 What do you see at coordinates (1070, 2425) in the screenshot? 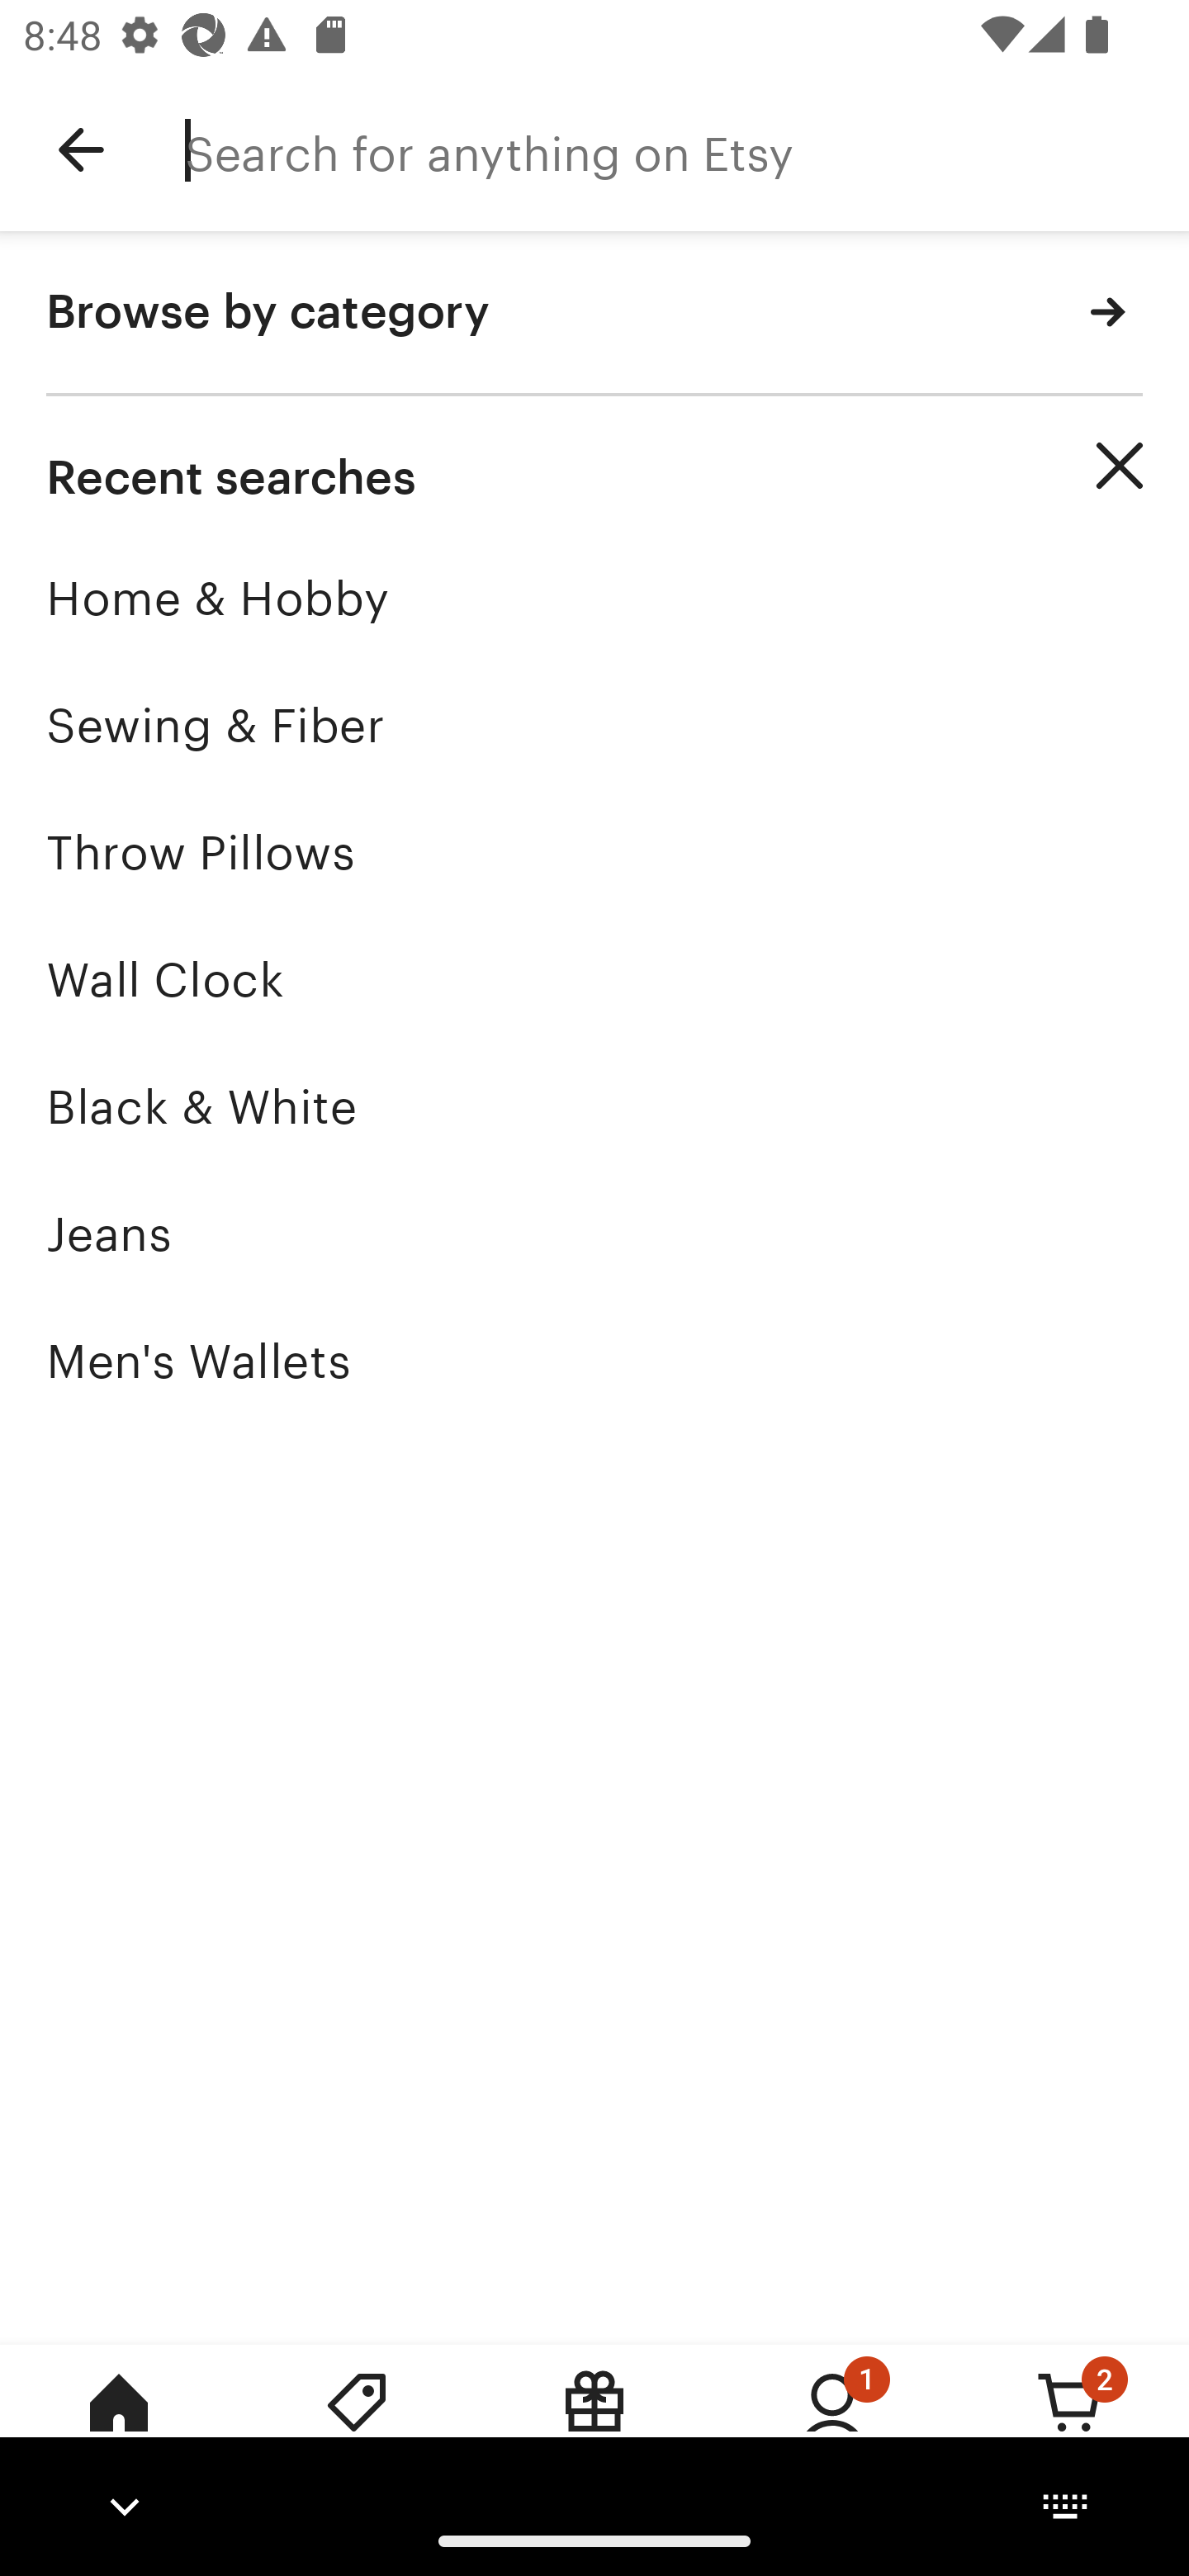
I see `Cart, 2 new notifications` at bounding box center [1070, 2425].